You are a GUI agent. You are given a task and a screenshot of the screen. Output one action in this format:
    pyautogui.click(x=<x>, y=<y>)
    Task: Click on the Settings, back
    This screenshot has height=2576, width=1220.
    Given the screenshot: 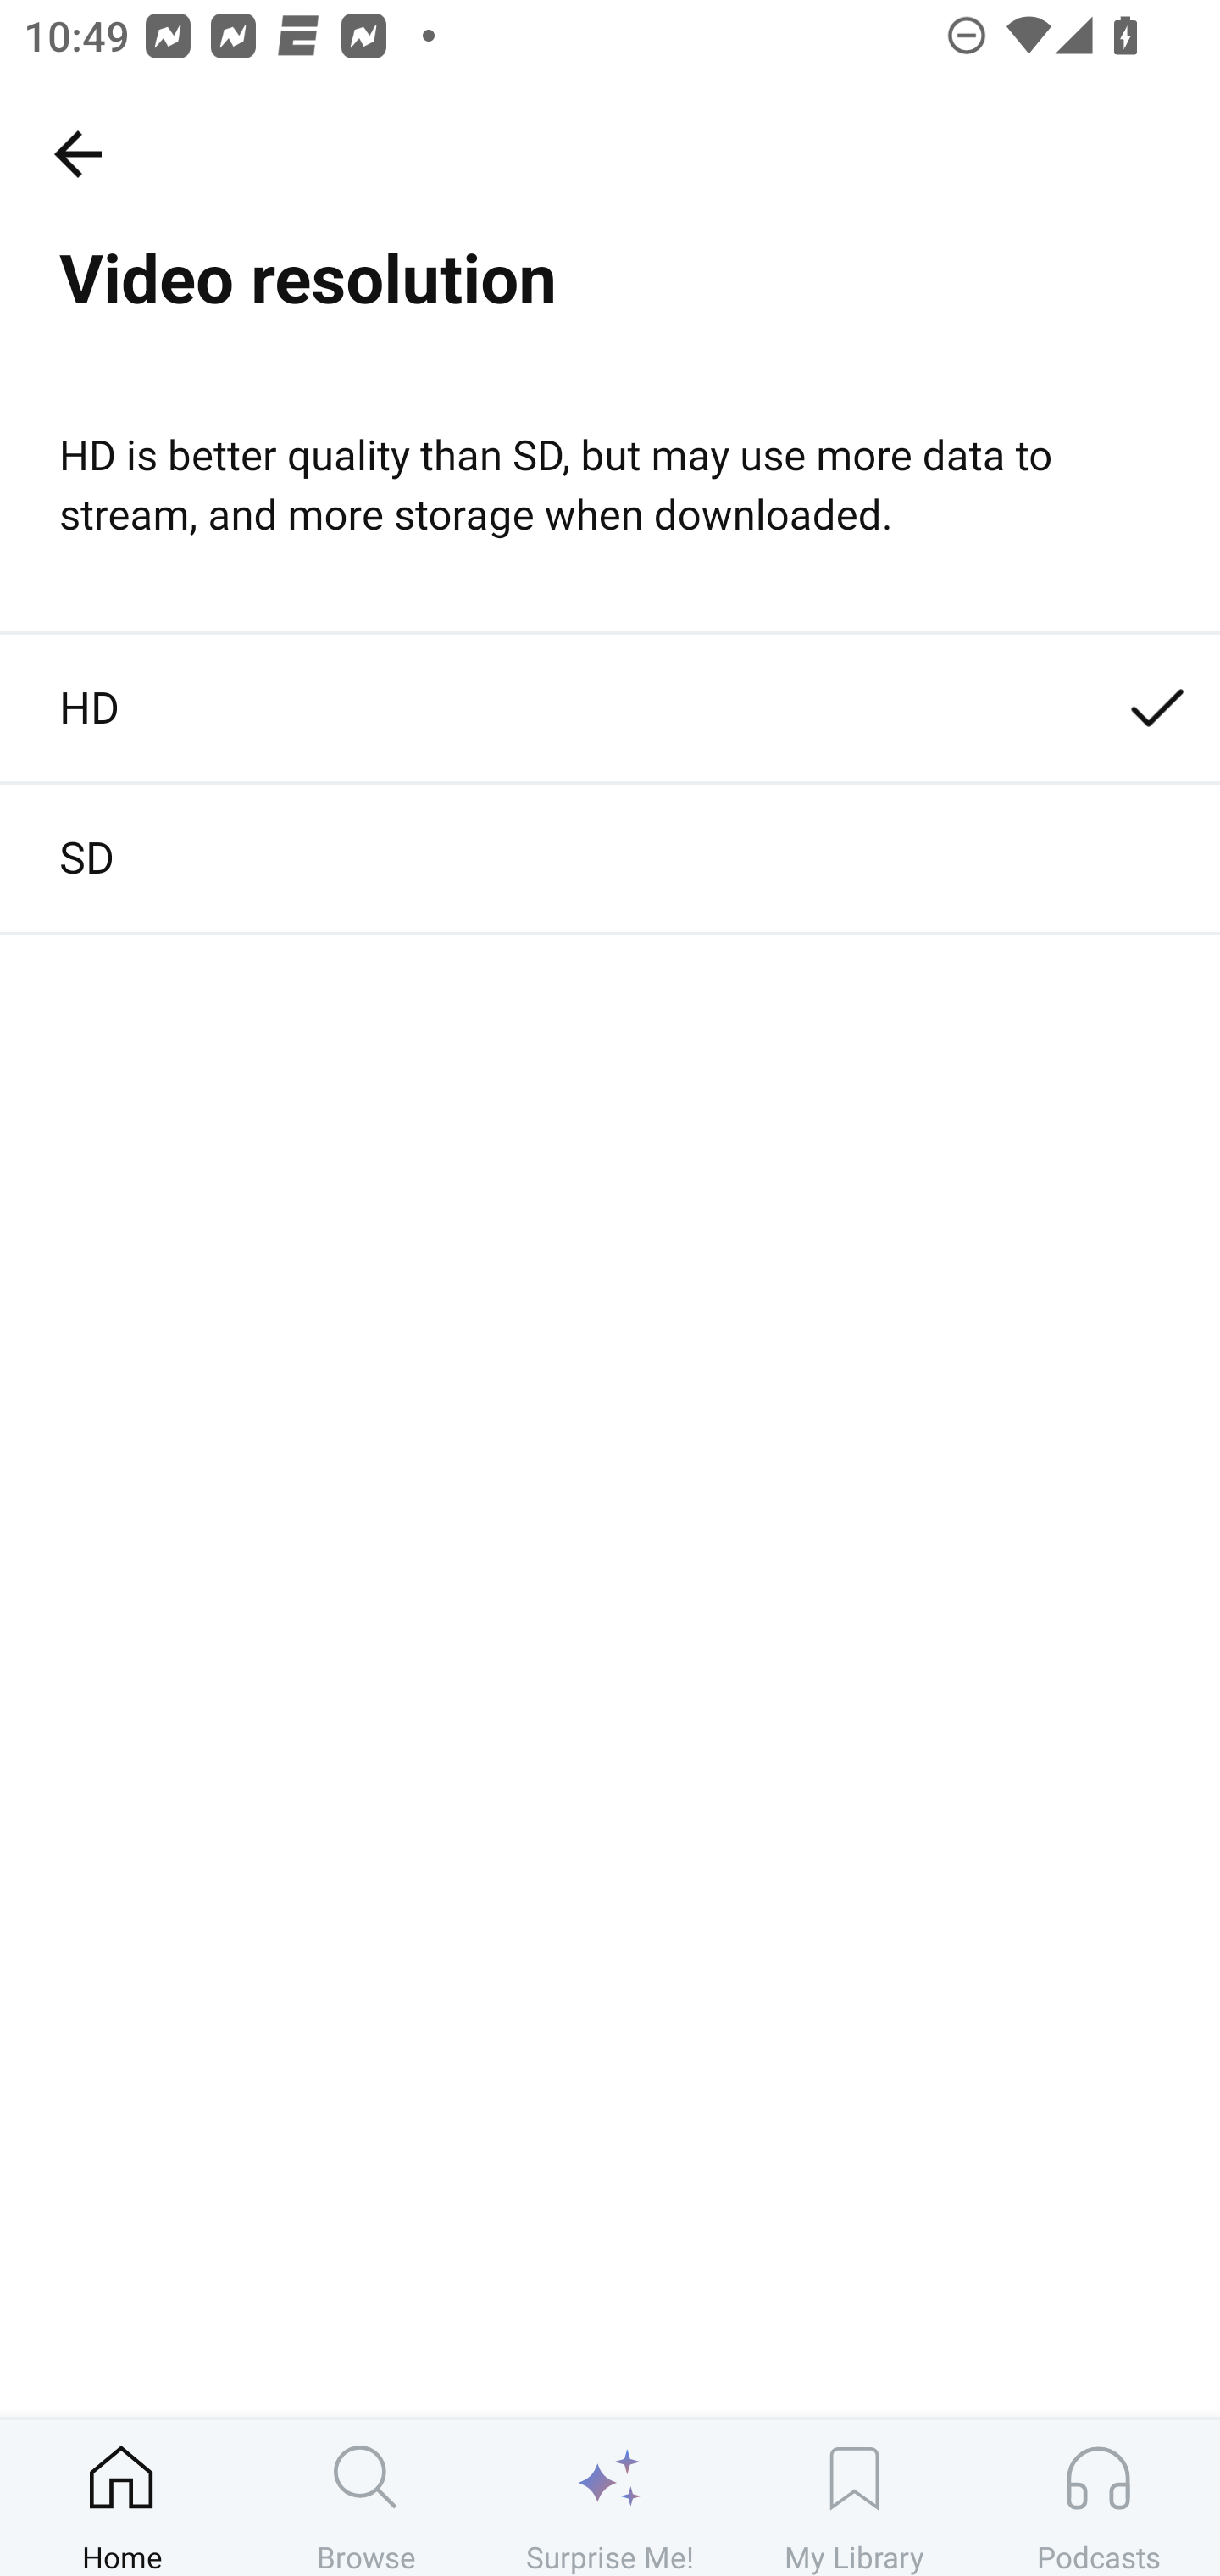 What is the action you would take?
    pyautogui.click(x=77, y=153)
    